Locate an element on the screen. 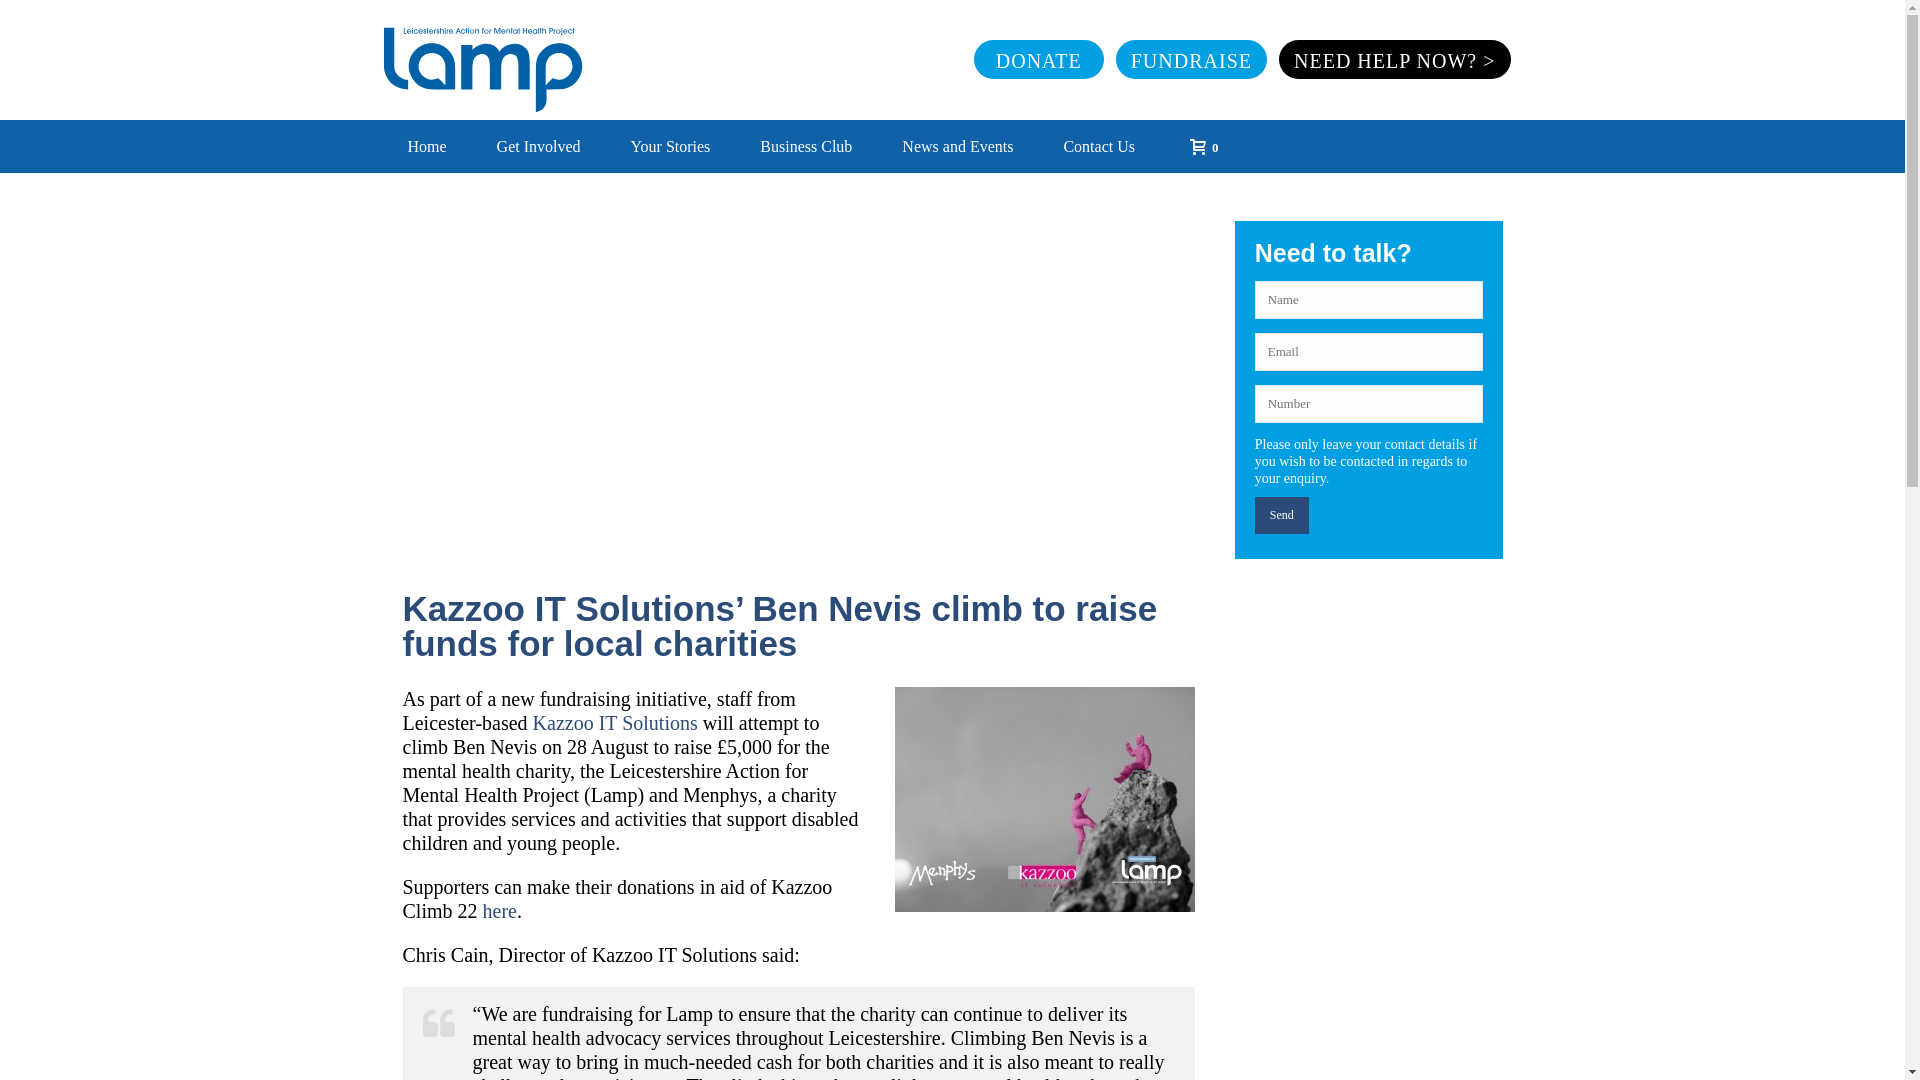 This screenshot has height=1080, width=1920. Home is located at coordinates (426, 146).